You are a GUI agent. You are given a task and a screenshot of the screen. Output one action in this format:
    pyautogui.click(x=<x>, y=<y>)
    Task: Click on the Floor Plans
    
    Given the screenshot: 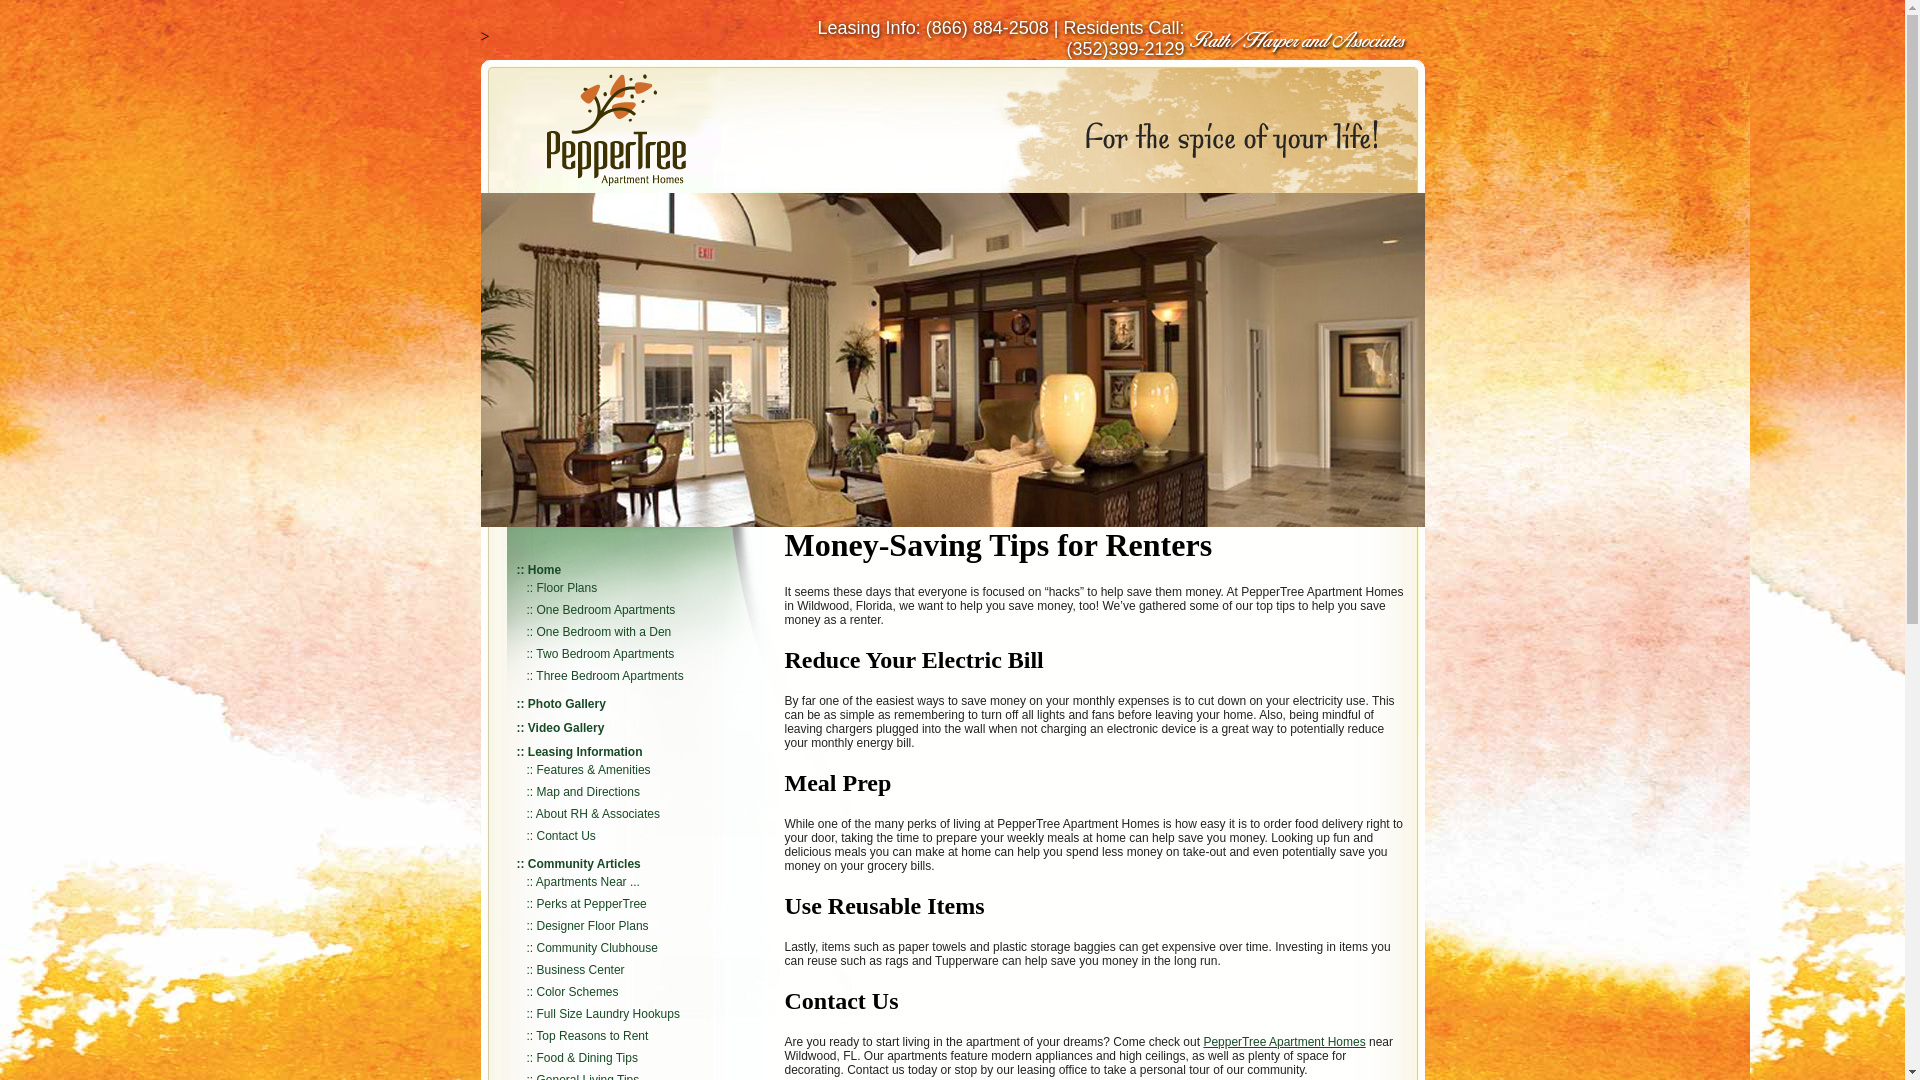 What is the action you would take?
    pyautogui.click(x=567, y=588)
    